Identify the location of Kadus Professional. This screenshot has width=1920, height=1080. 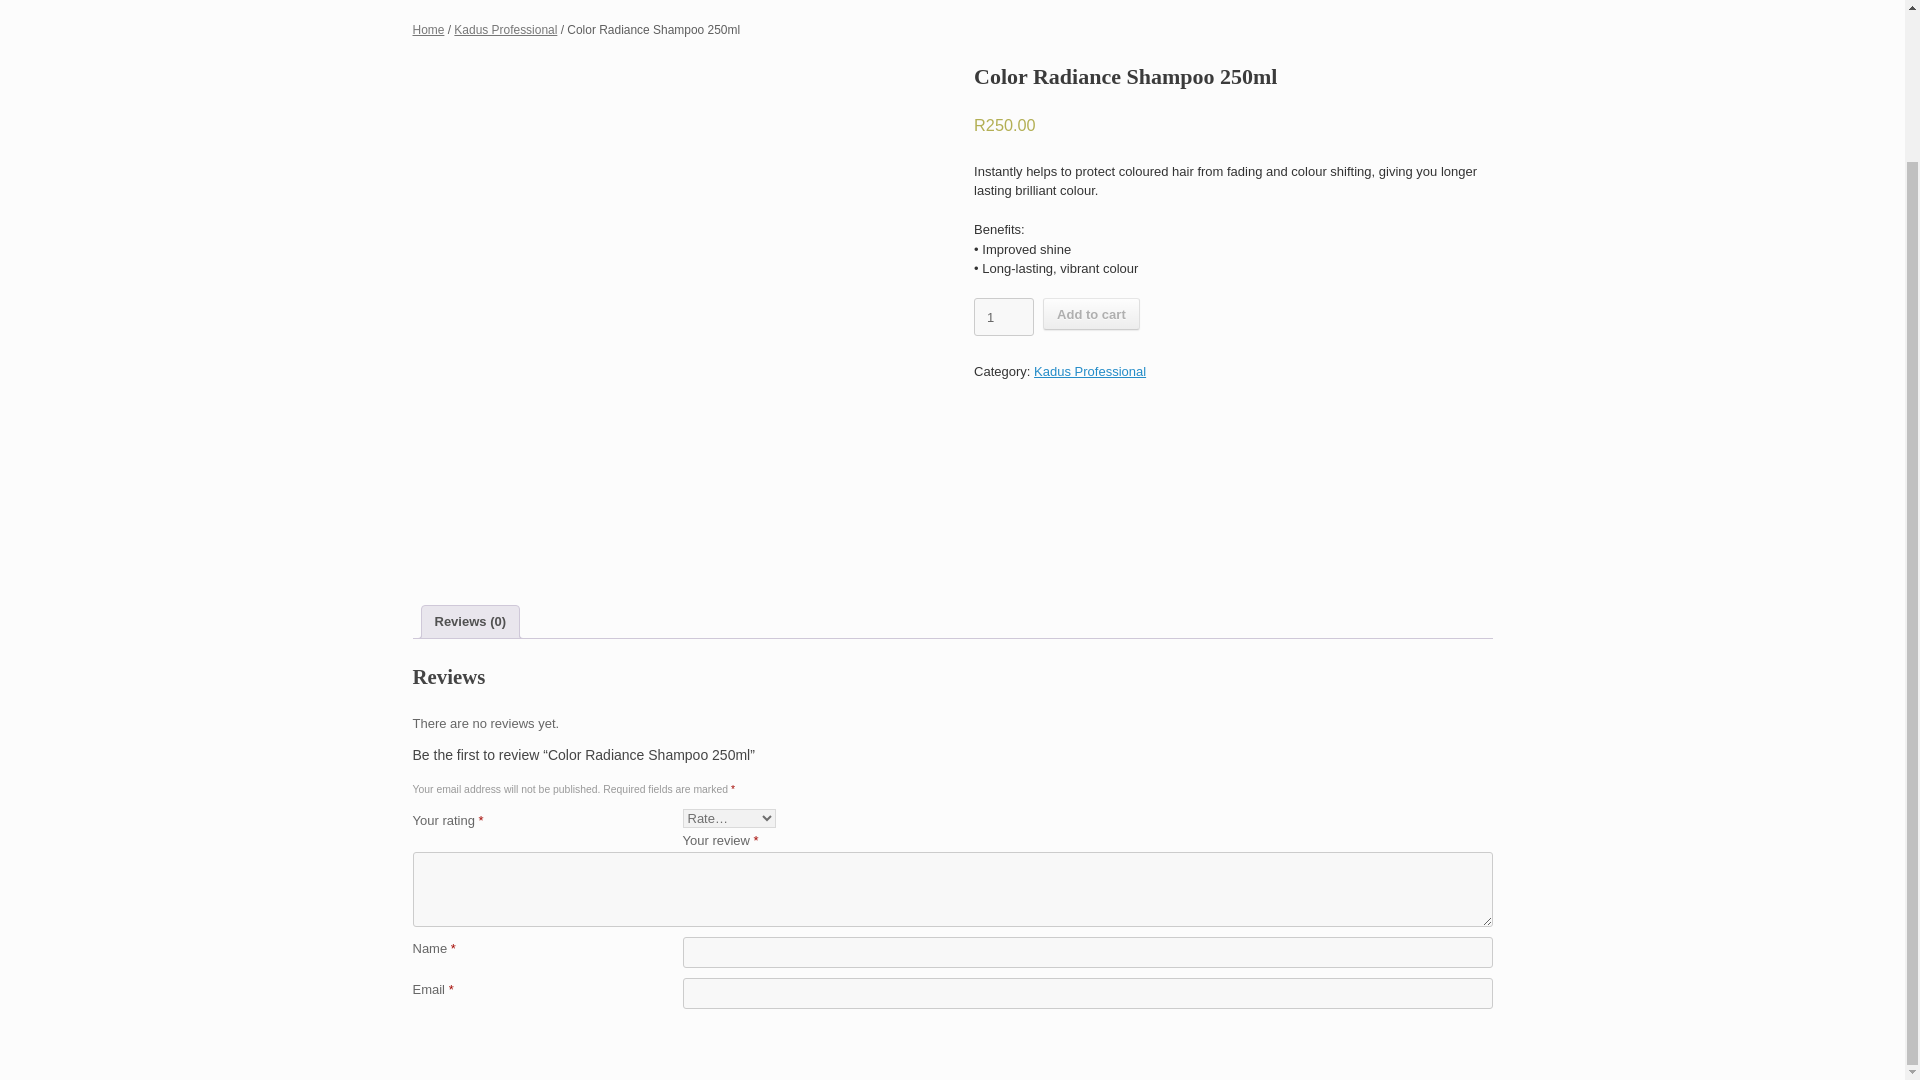
(504, 29).